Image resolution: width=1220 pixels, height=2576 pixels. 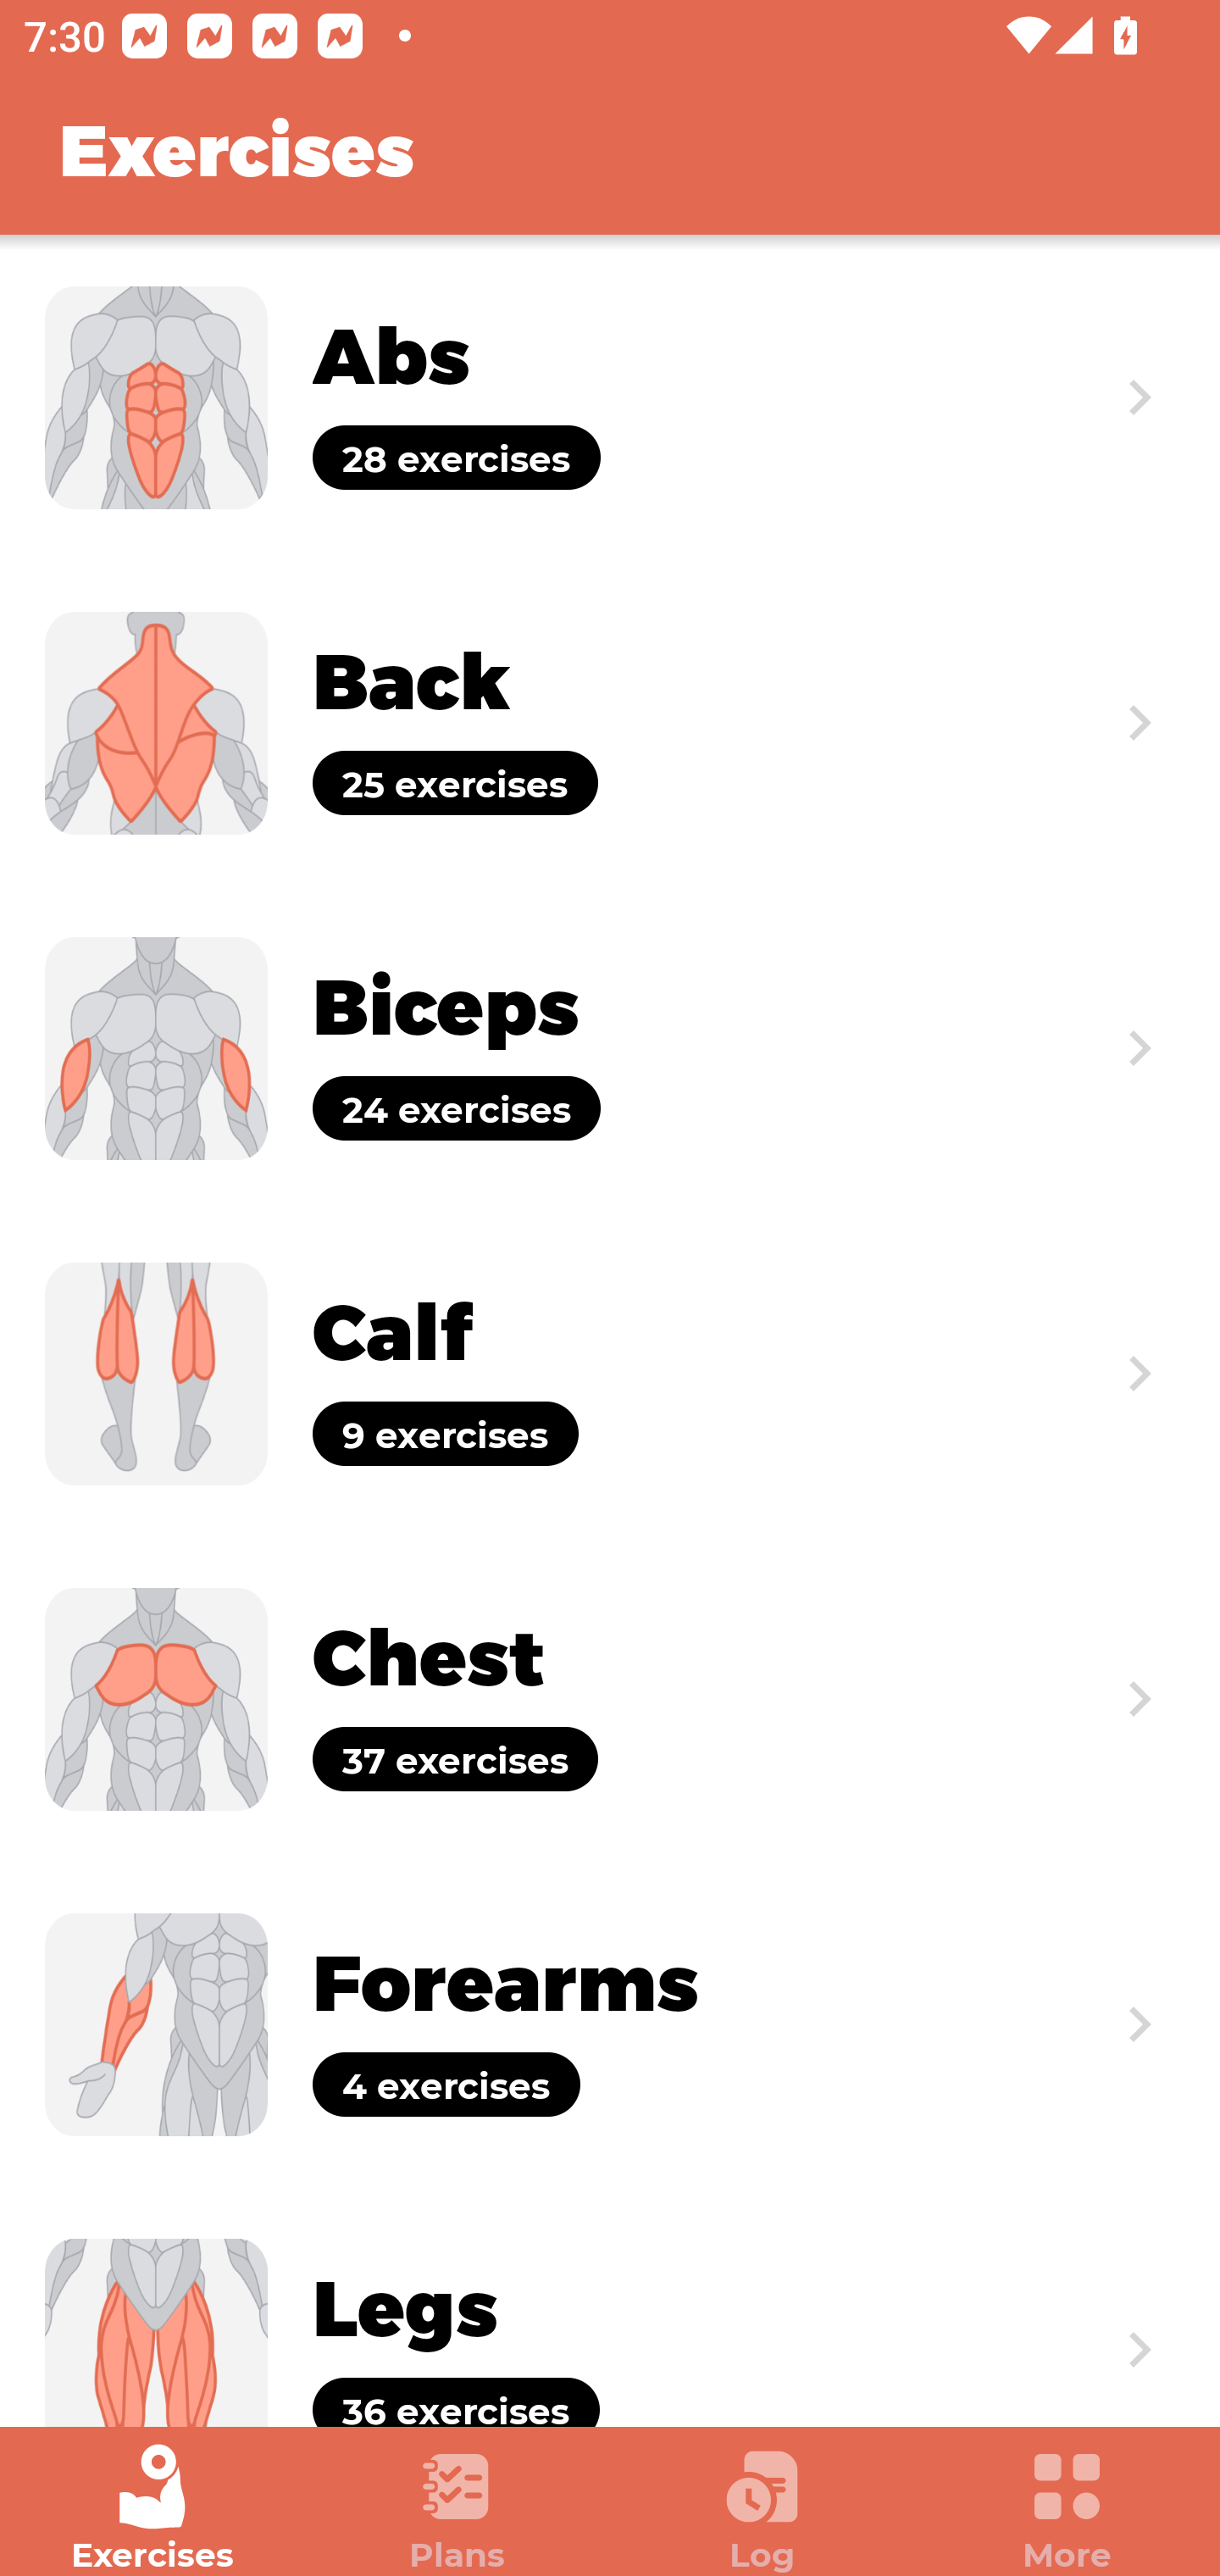 I want to click on Exercise Calf 9 exercises, so click(x=610, y=1374).